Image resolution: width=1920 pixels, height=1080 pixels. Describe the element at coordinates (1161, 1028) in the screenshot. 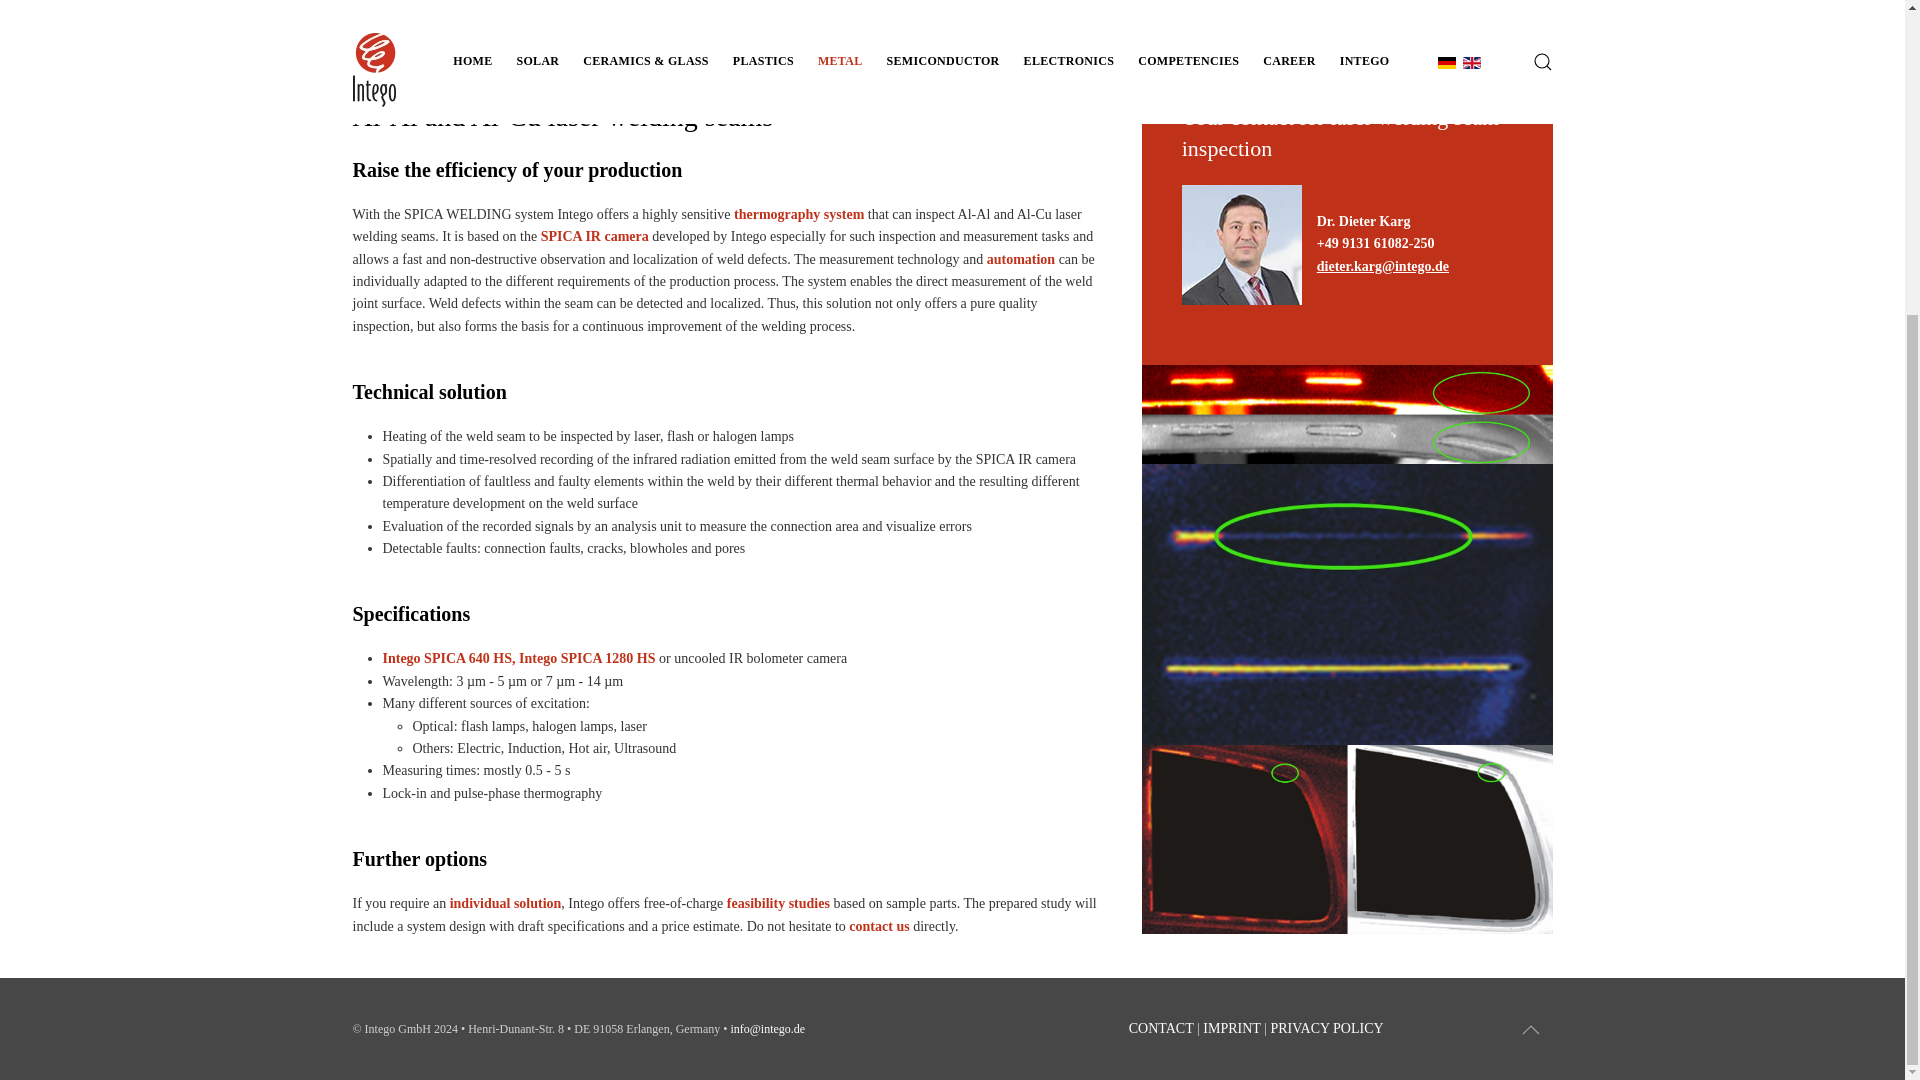

I see `Contact` at that location.